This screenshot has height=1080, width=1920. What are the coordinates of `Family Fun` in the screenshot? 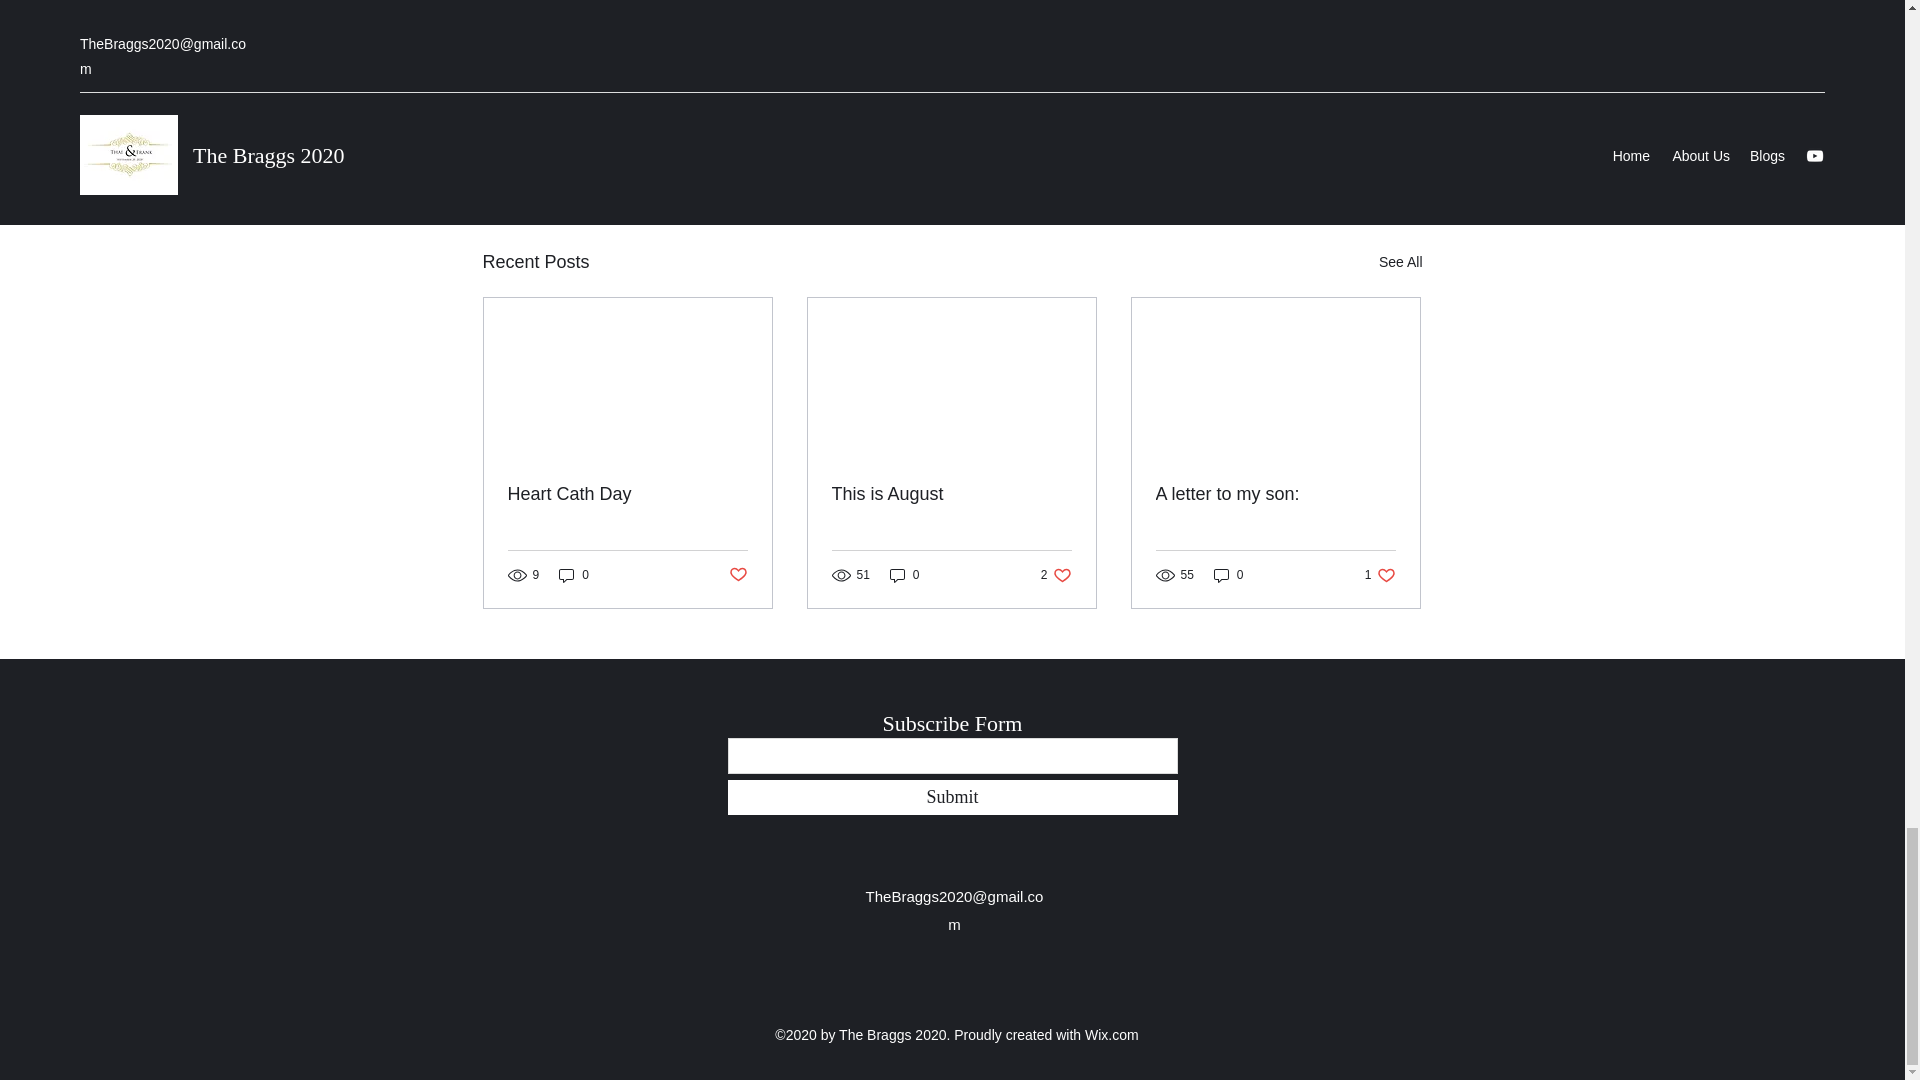 It's located at (904, 575).